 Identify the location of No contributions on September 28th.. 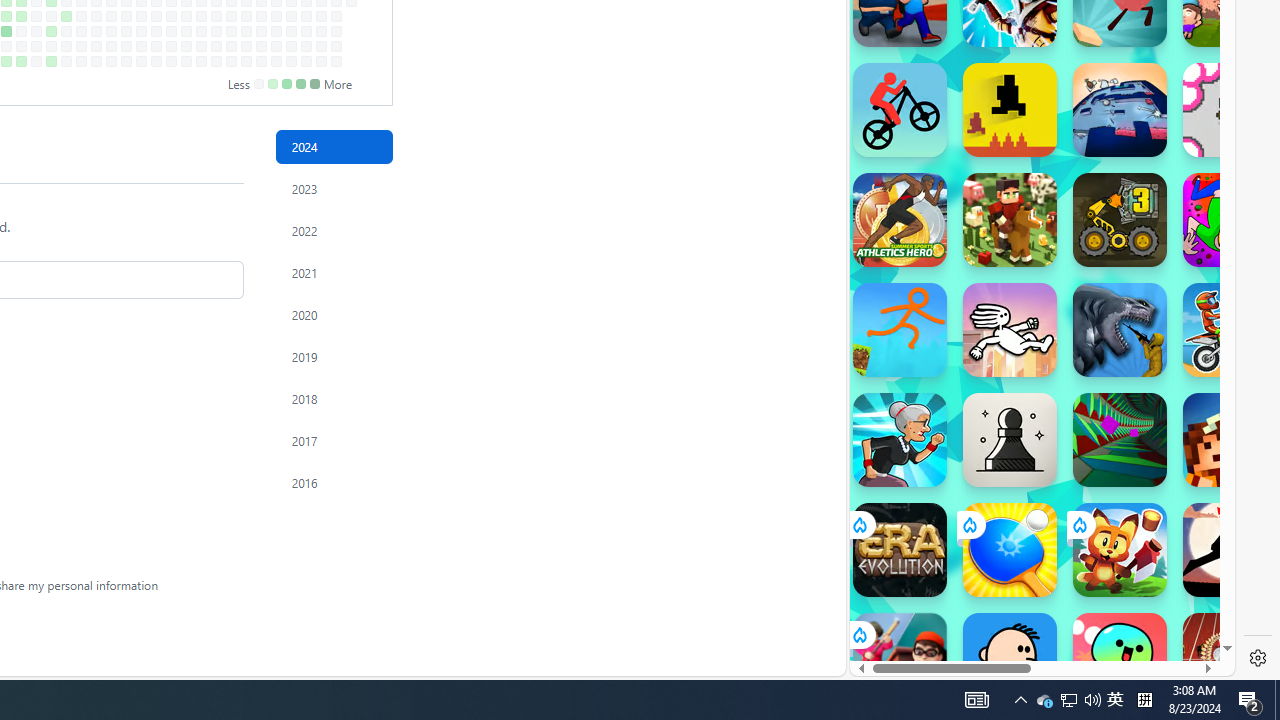
(141, 61).